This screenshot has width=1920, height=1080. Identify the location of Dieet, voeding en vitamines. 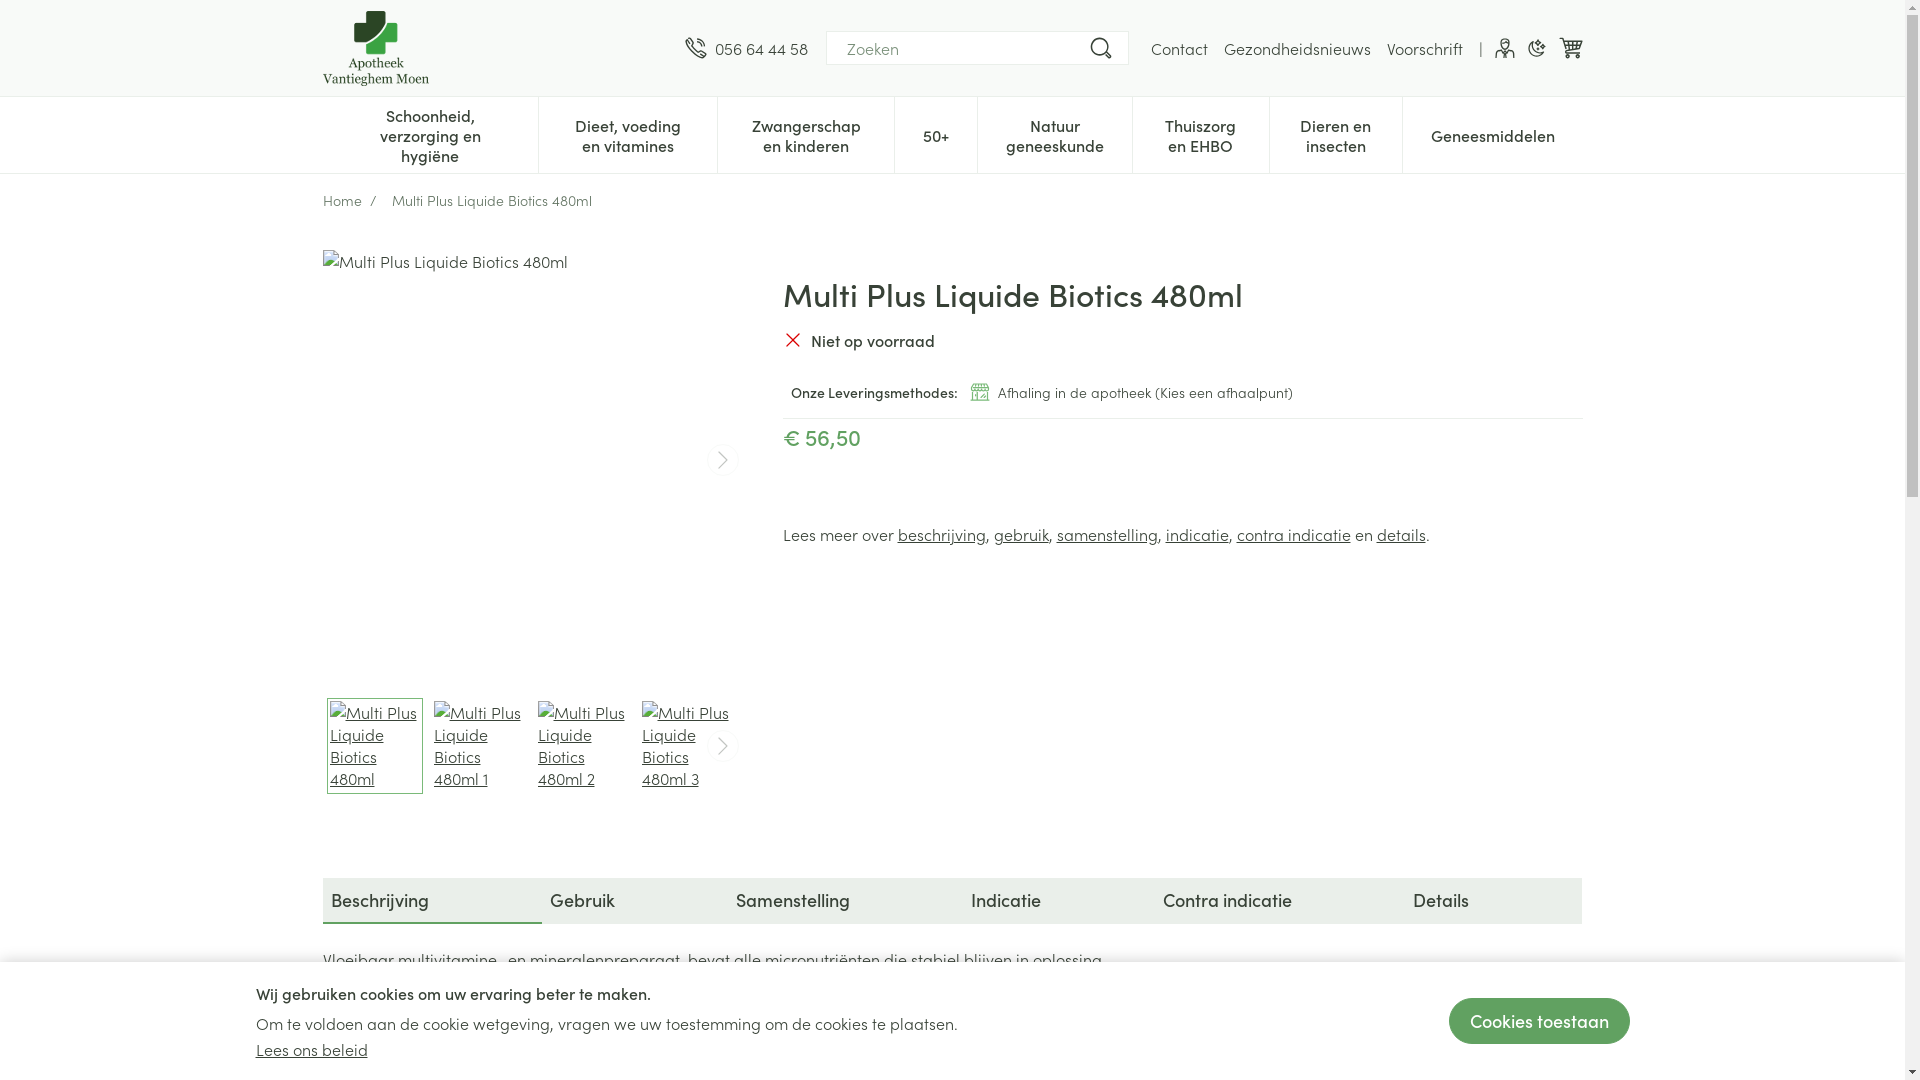
(628, 133).